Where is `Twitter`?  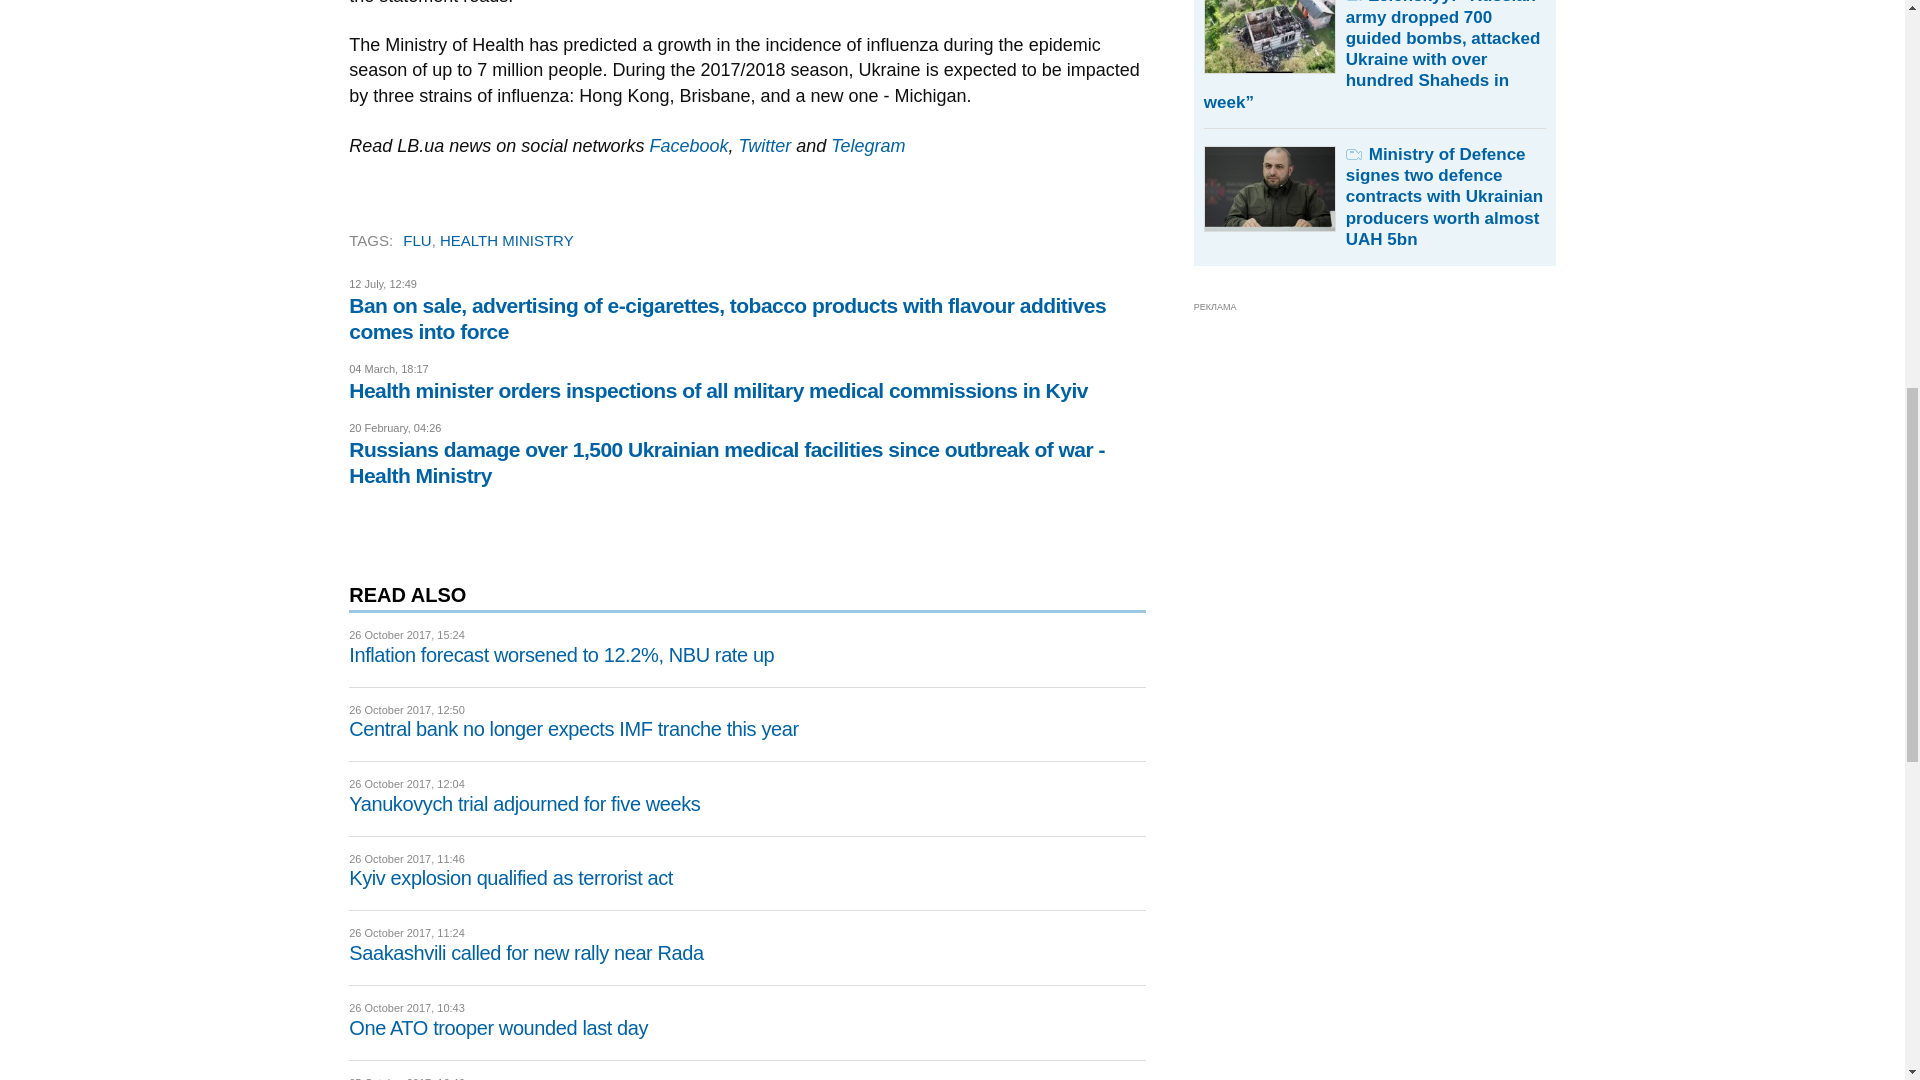 Twitter is located at coordinates (764, 146).